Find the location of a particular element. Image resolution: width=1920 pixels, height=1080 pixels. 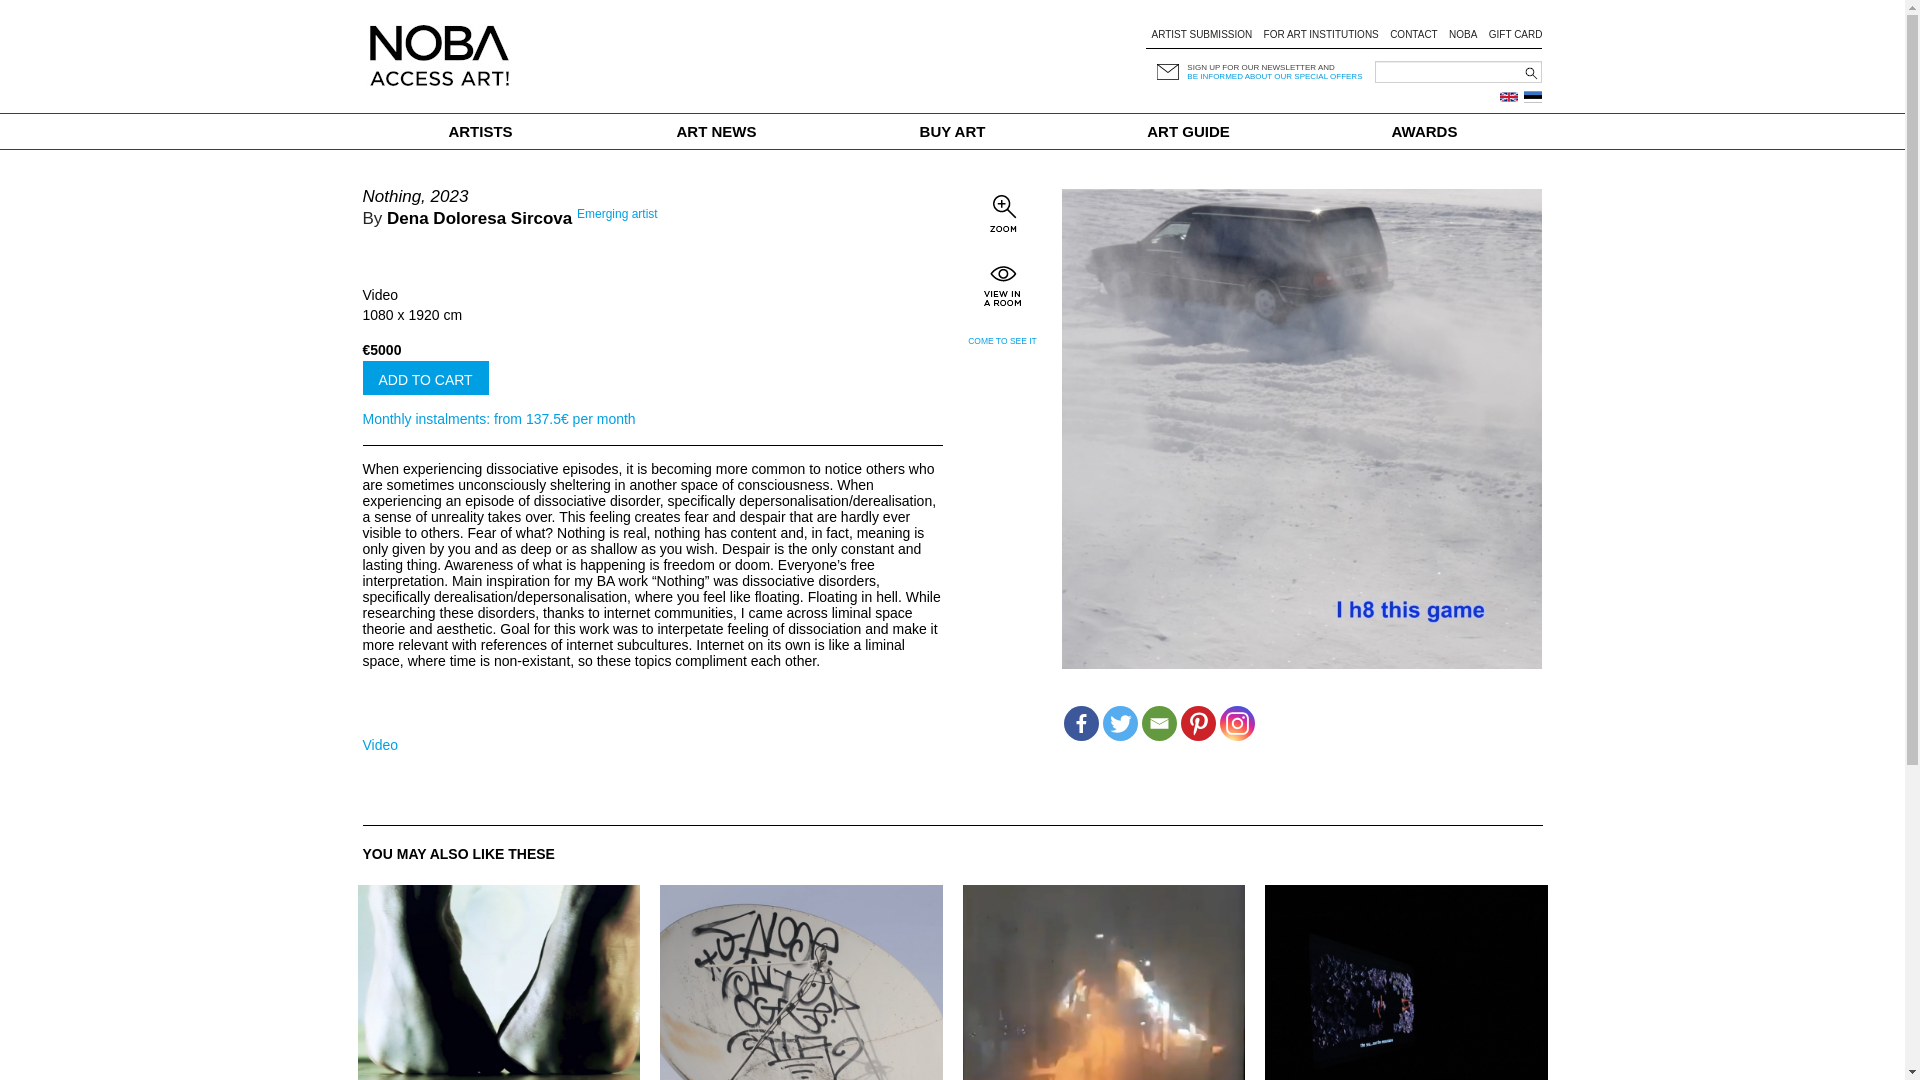

Email is located at coordinates (1159, 723).